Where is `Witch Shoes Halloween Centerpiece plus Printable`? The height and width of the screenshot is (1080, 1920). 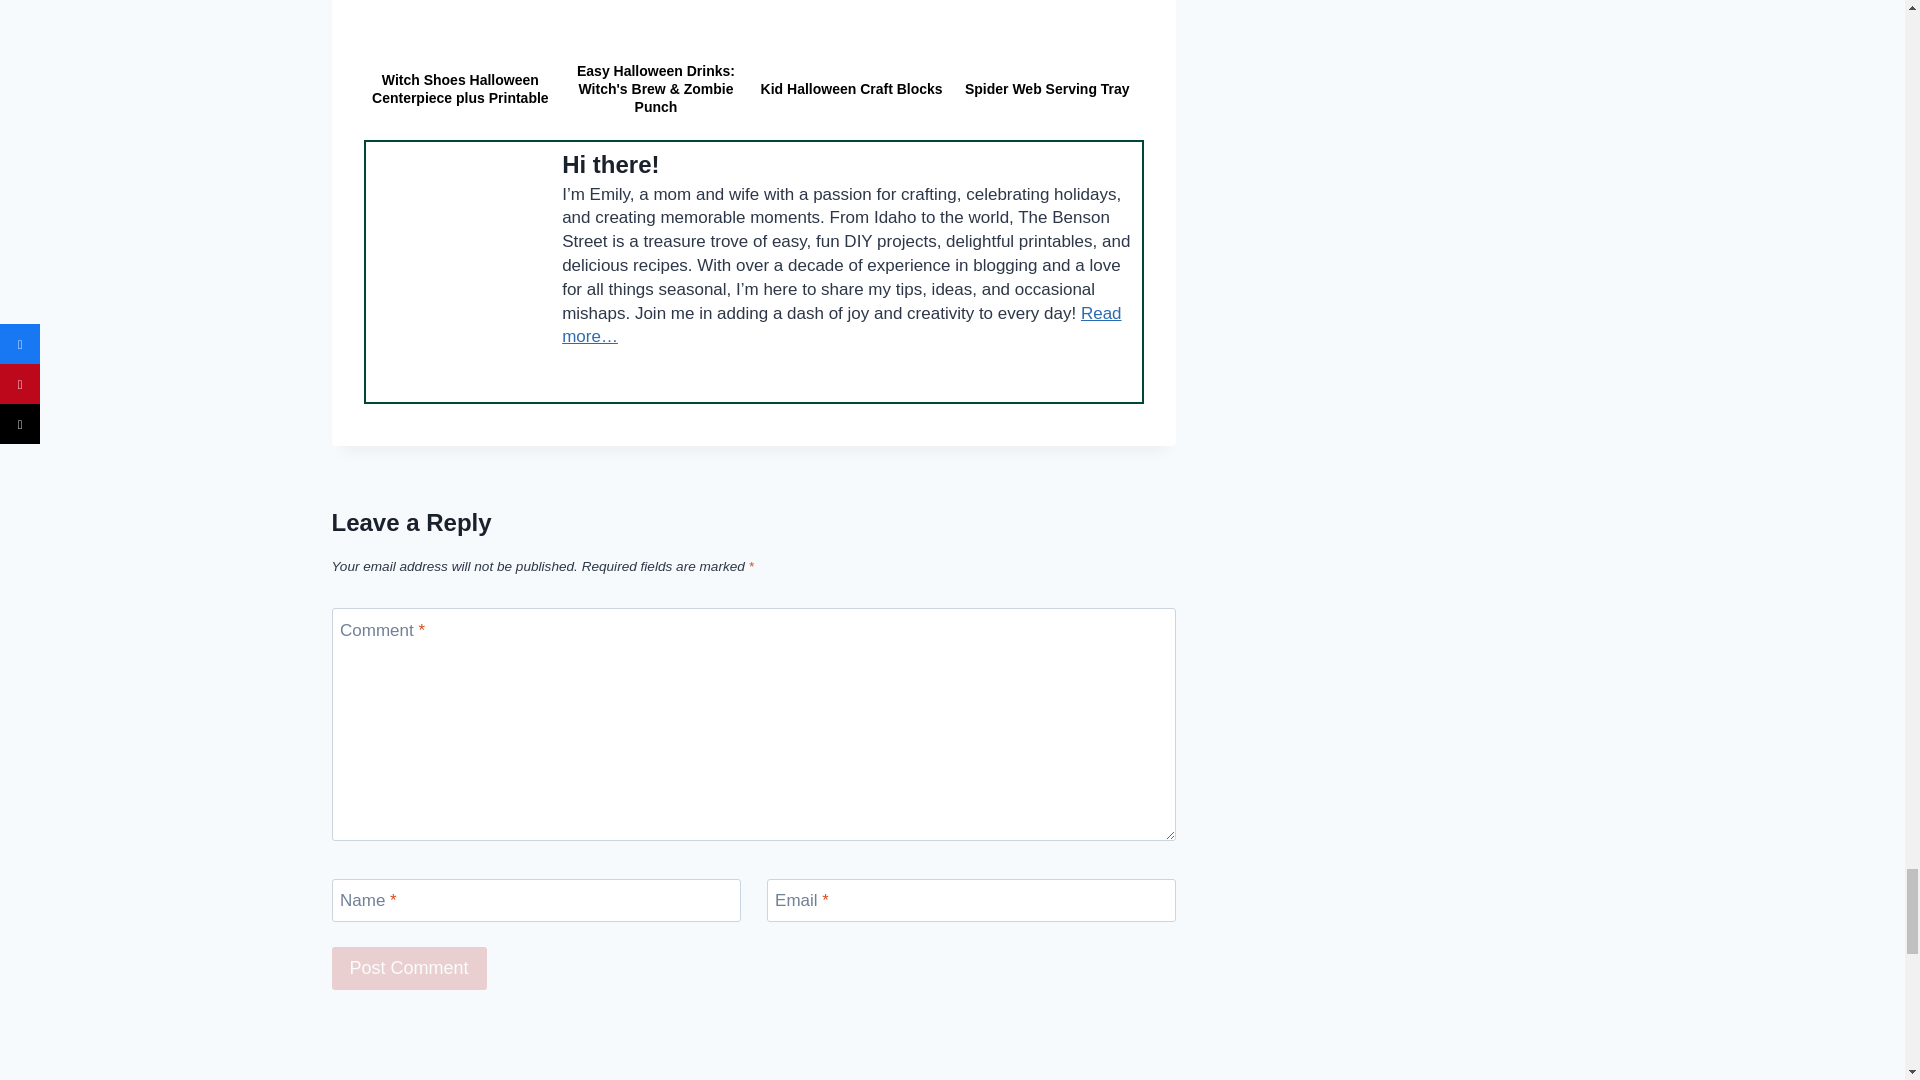 Witch Shoes Halloween Centerpiece plus Printable is located at coordinates (460, 30).